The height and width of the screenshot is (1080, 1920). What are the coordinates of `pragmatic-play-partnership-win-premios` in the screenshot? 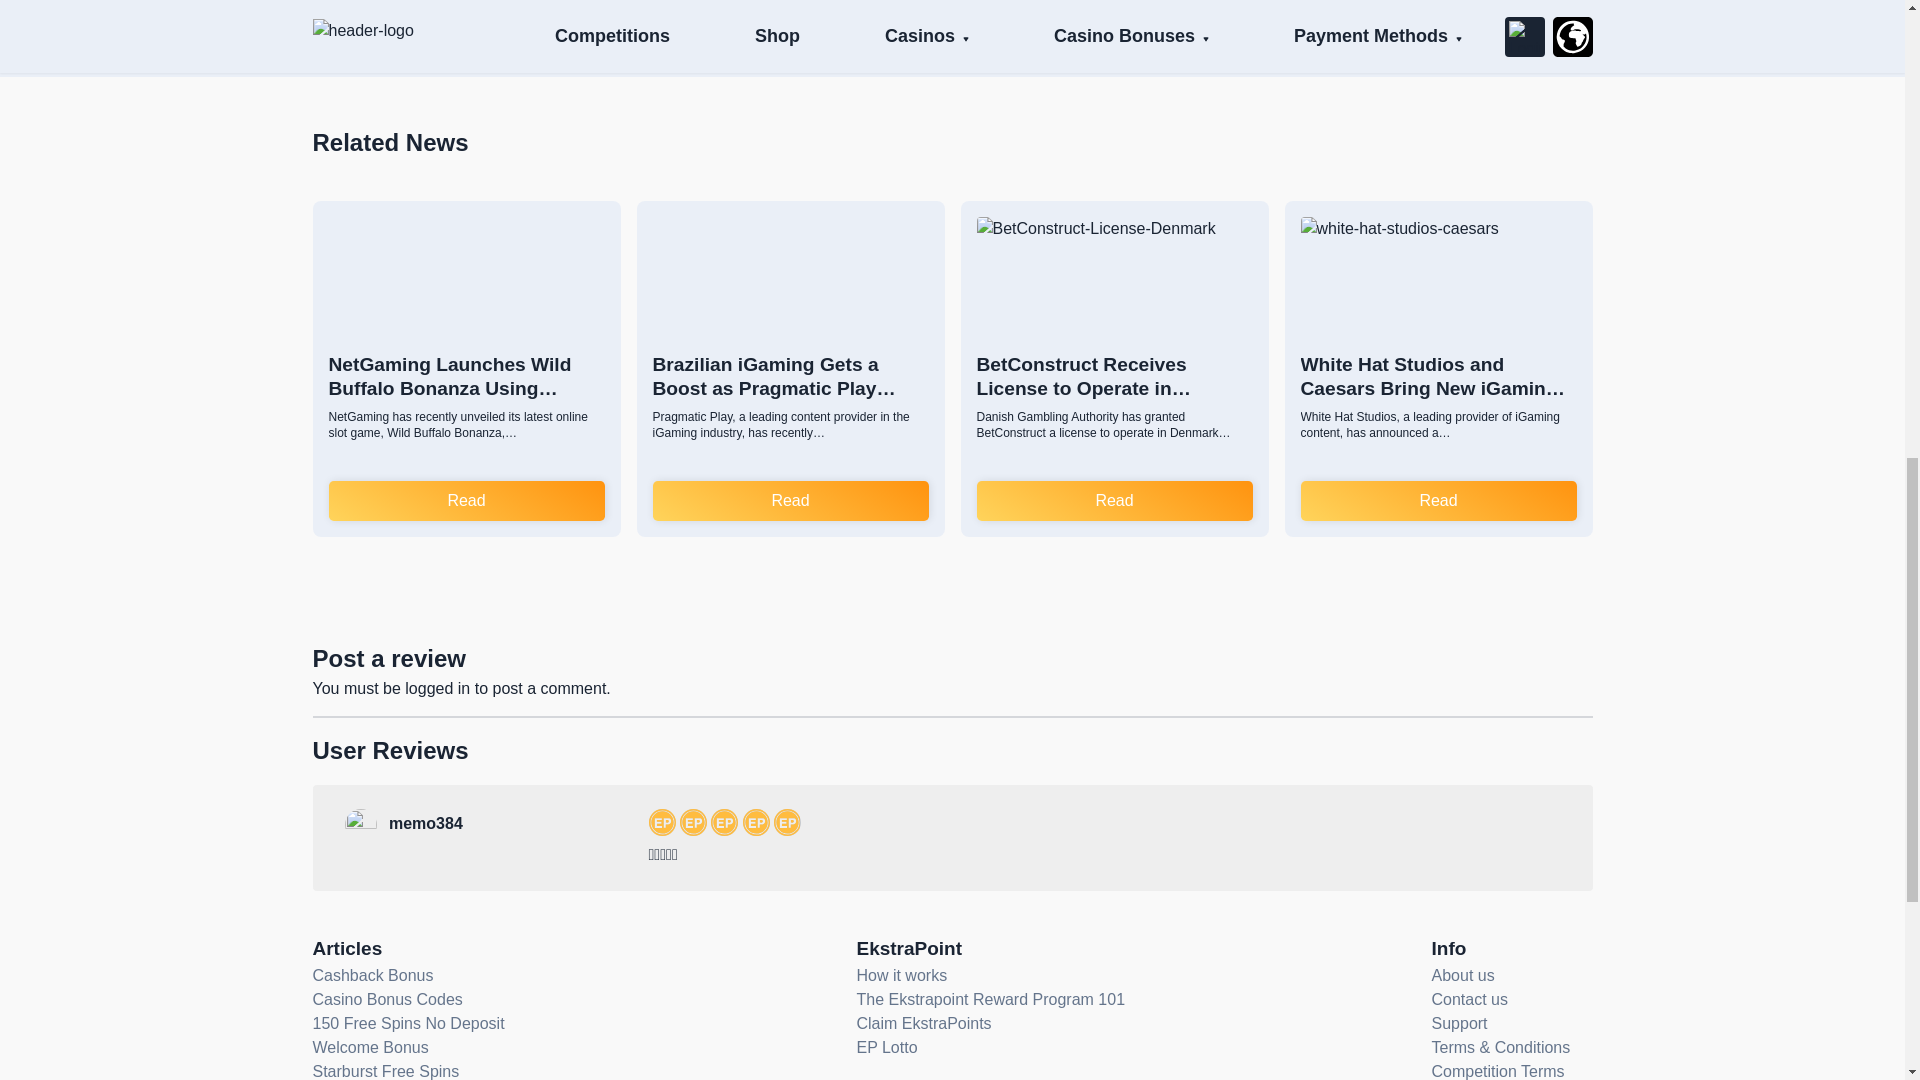 It's located at (790, 273).